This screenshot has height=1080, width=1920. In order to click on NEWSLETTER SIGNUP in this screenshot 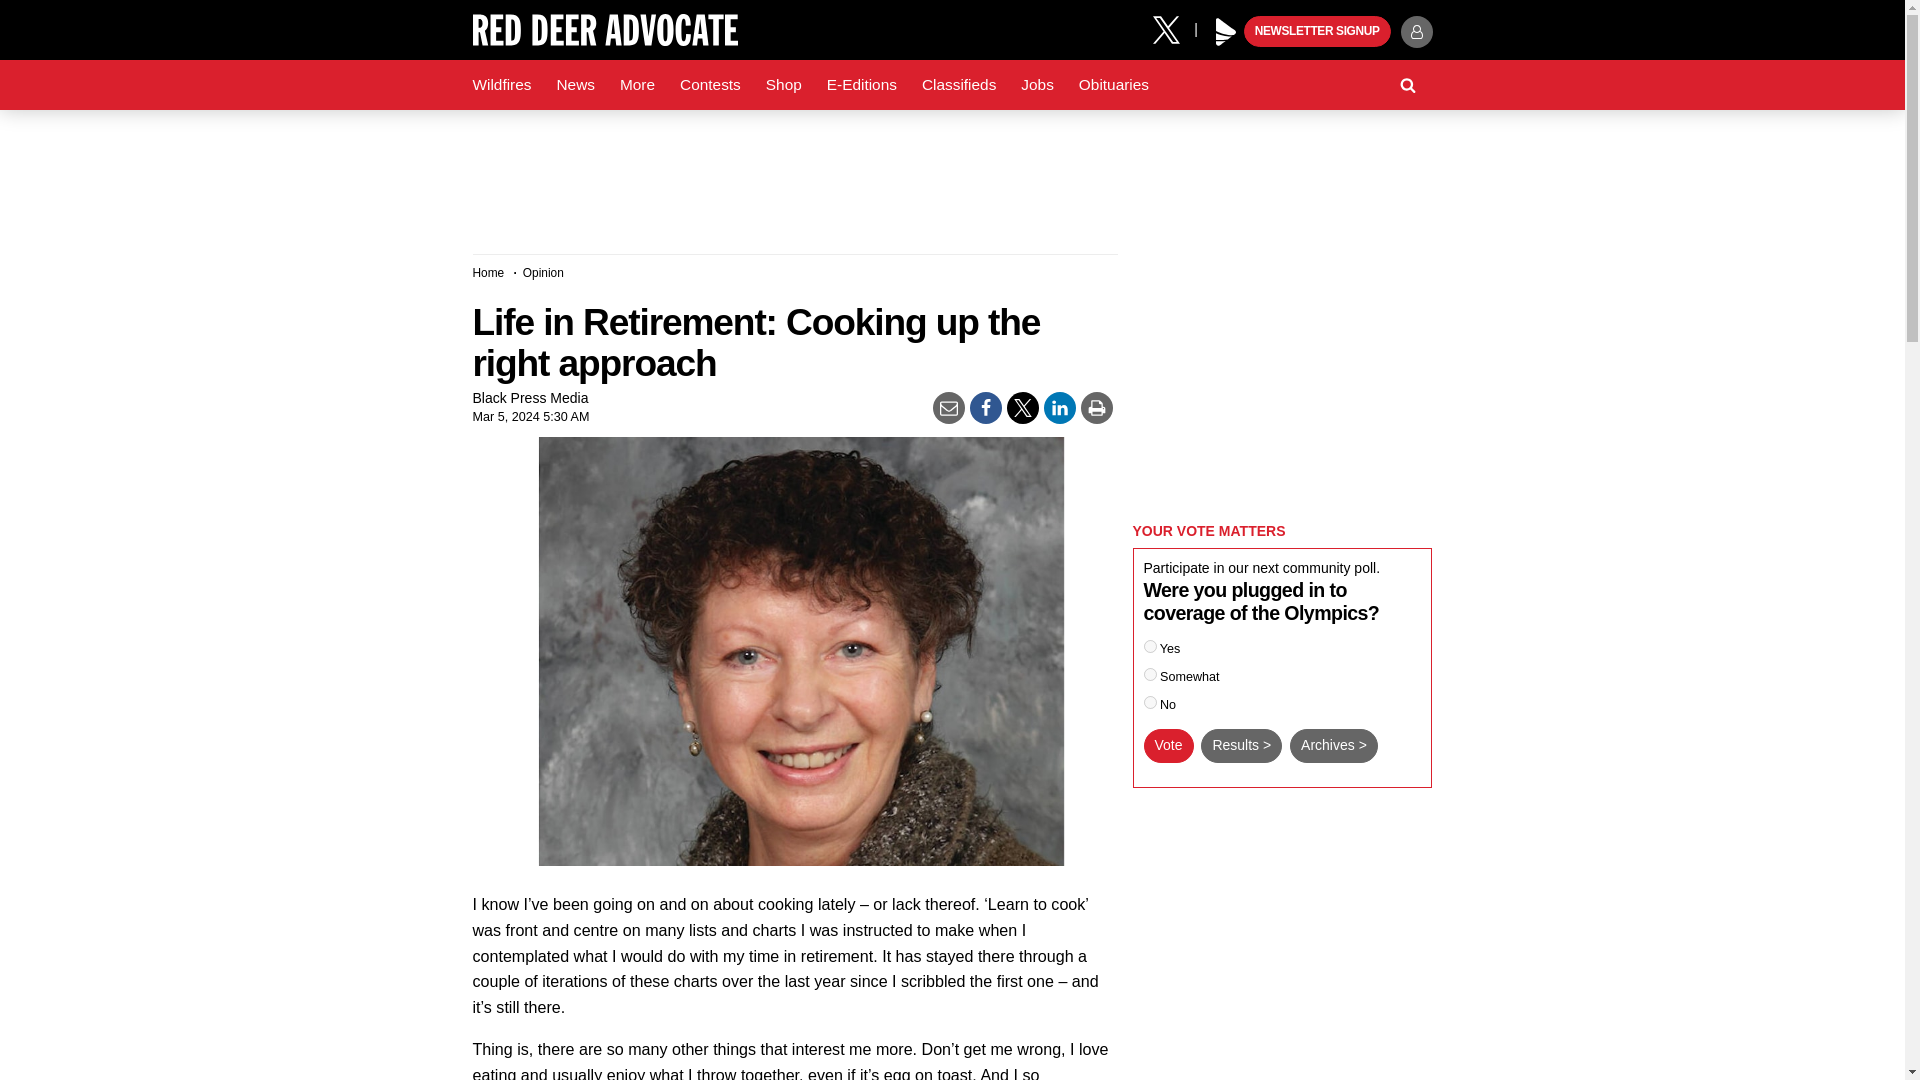, I will do `click(1317, 32)`.